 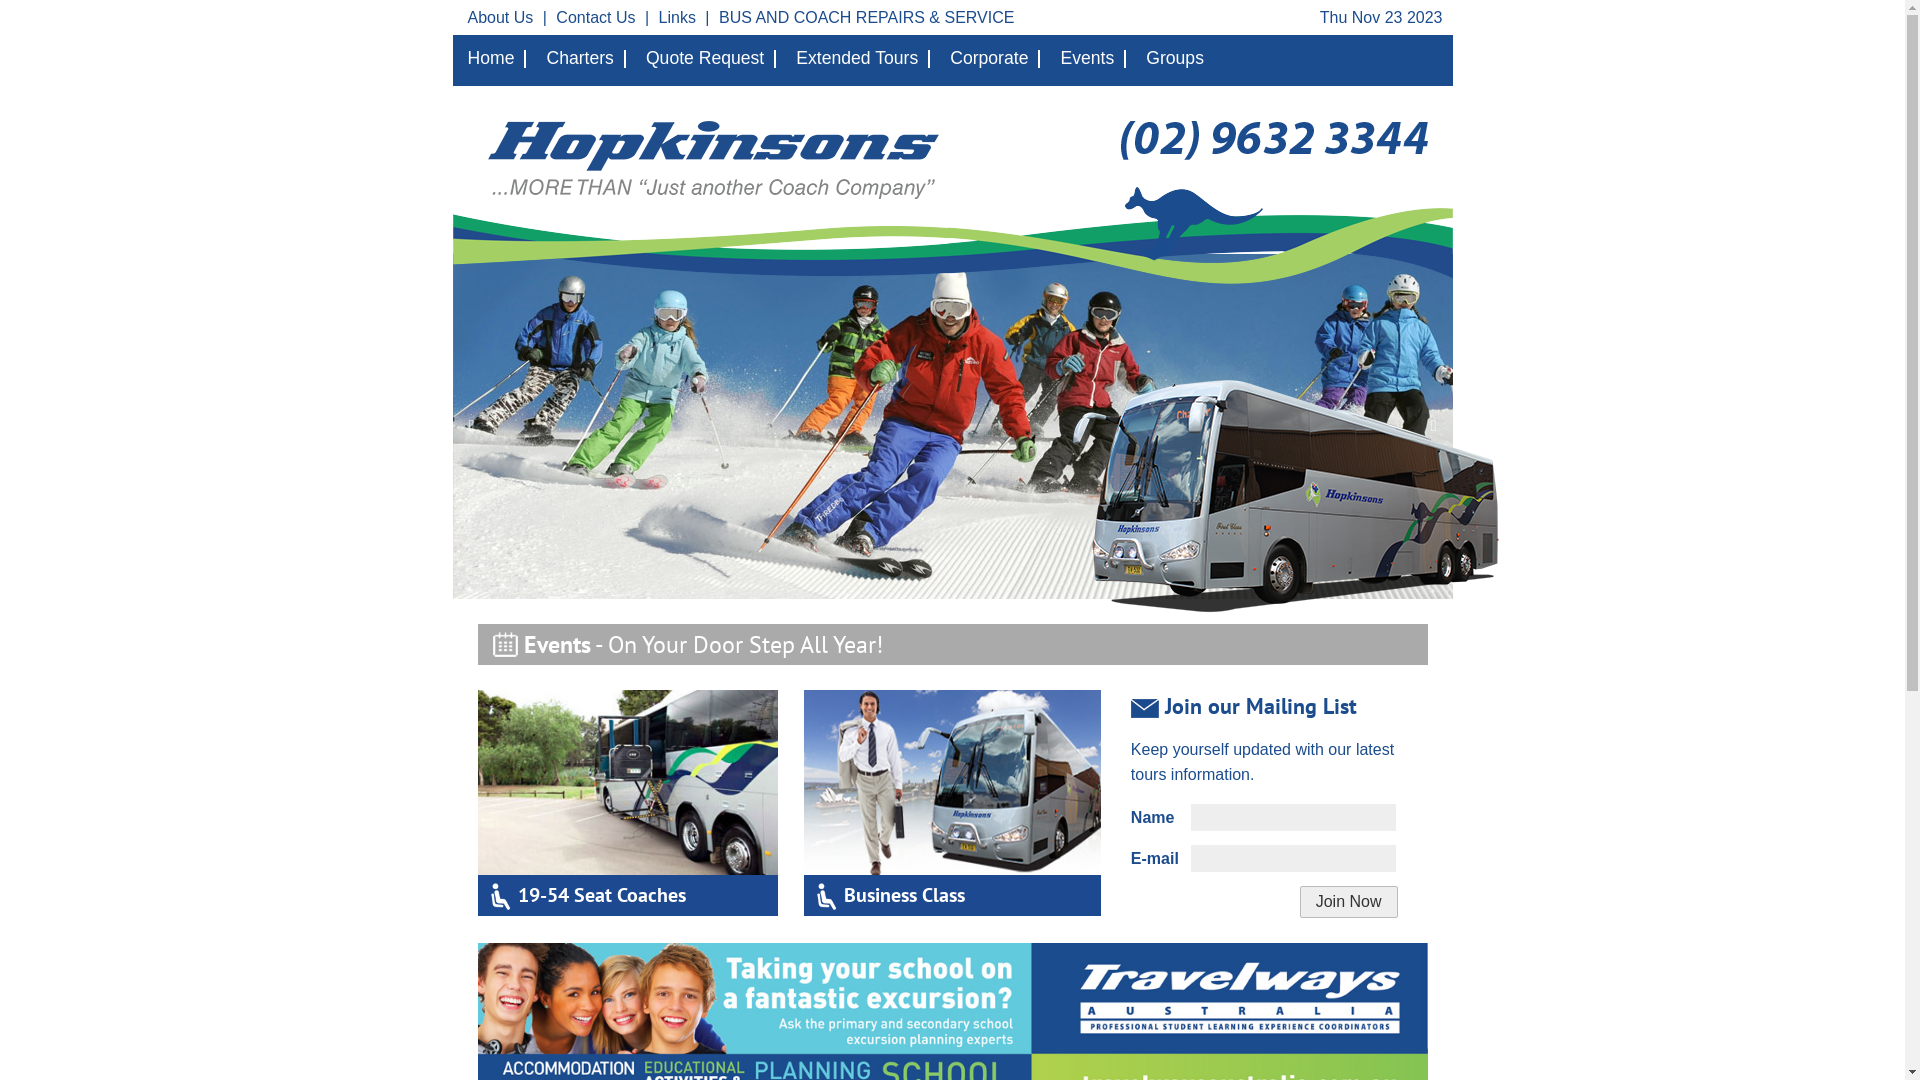 What do you see at coordinates (1180, 59) in the screenshot?
I see `Groups` at bounding box center [1180, 59].